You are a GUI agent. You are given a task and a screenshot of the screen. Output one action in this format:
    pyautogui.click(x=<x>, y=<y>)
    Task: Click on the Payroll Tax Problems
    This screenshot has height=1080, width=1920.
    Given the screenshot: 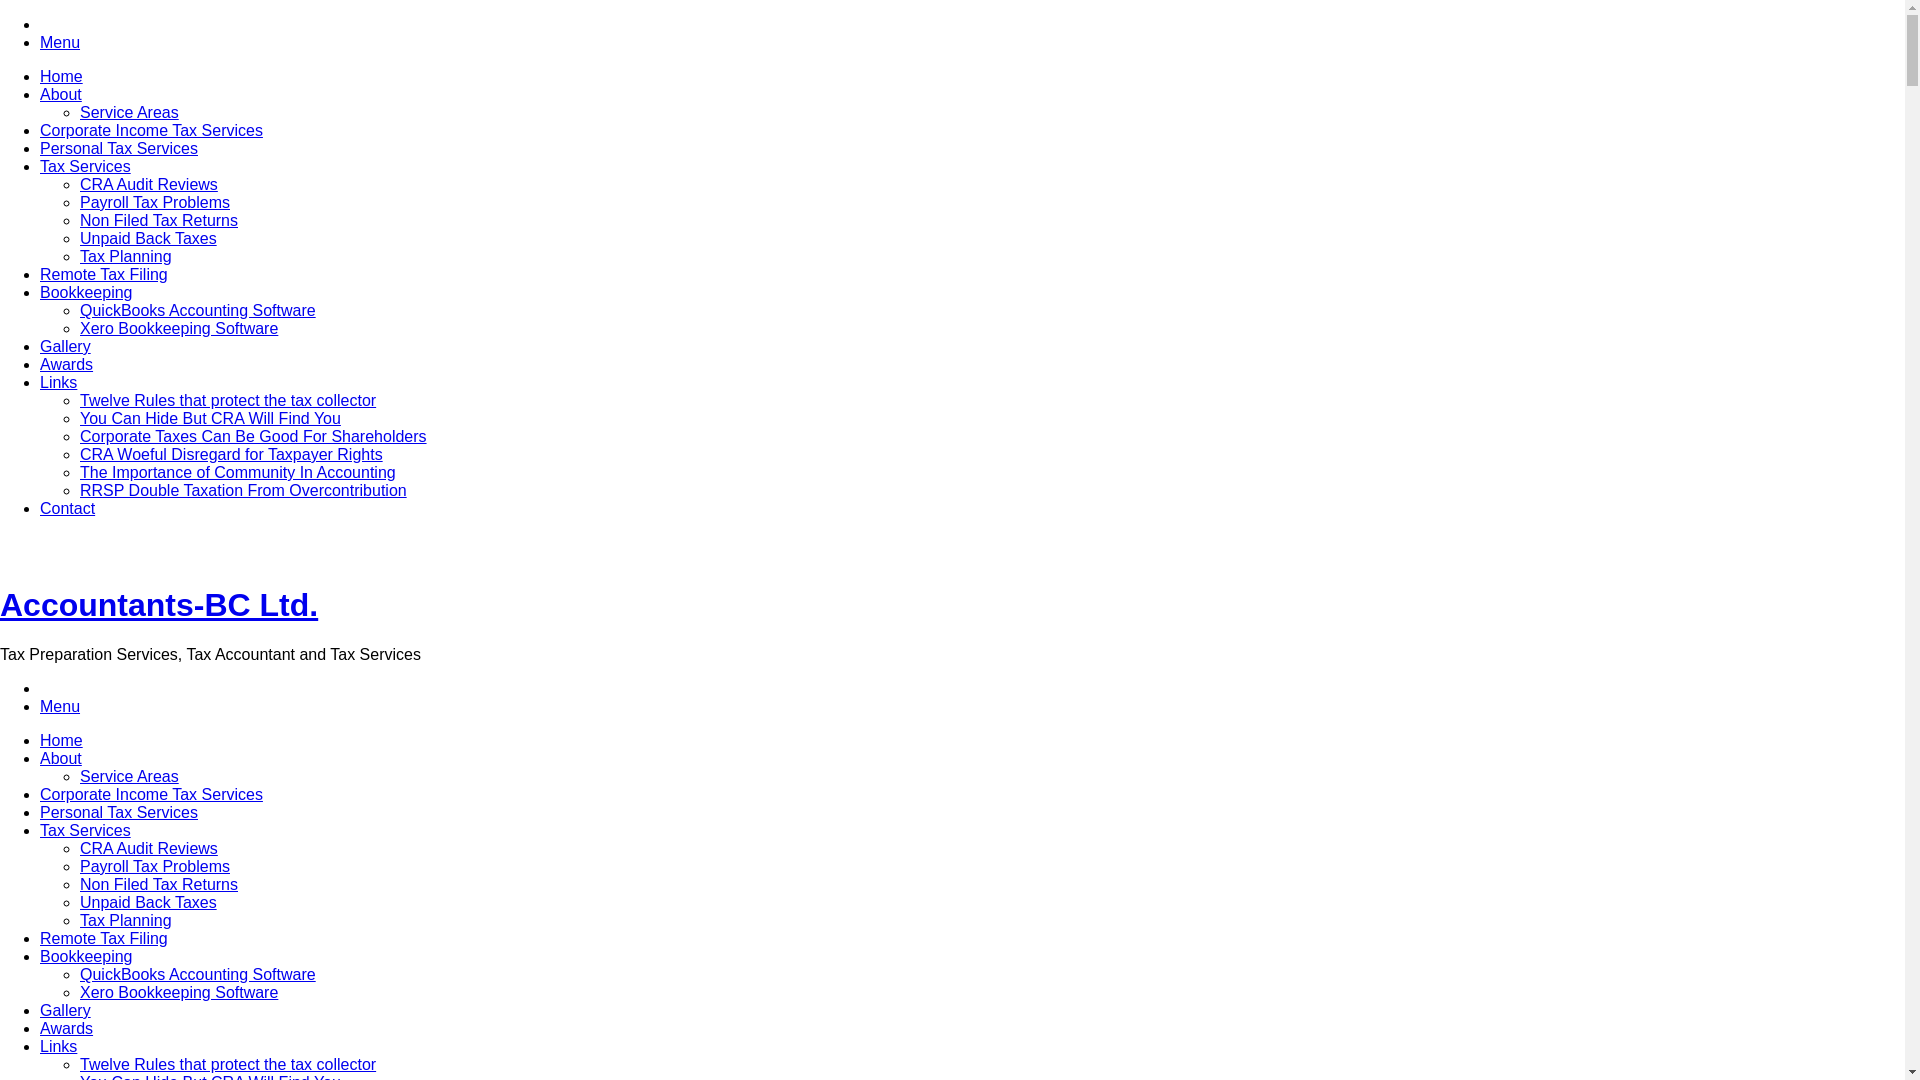 What is the action you would take?
    pyautogui.click(x=155, y=202)
    